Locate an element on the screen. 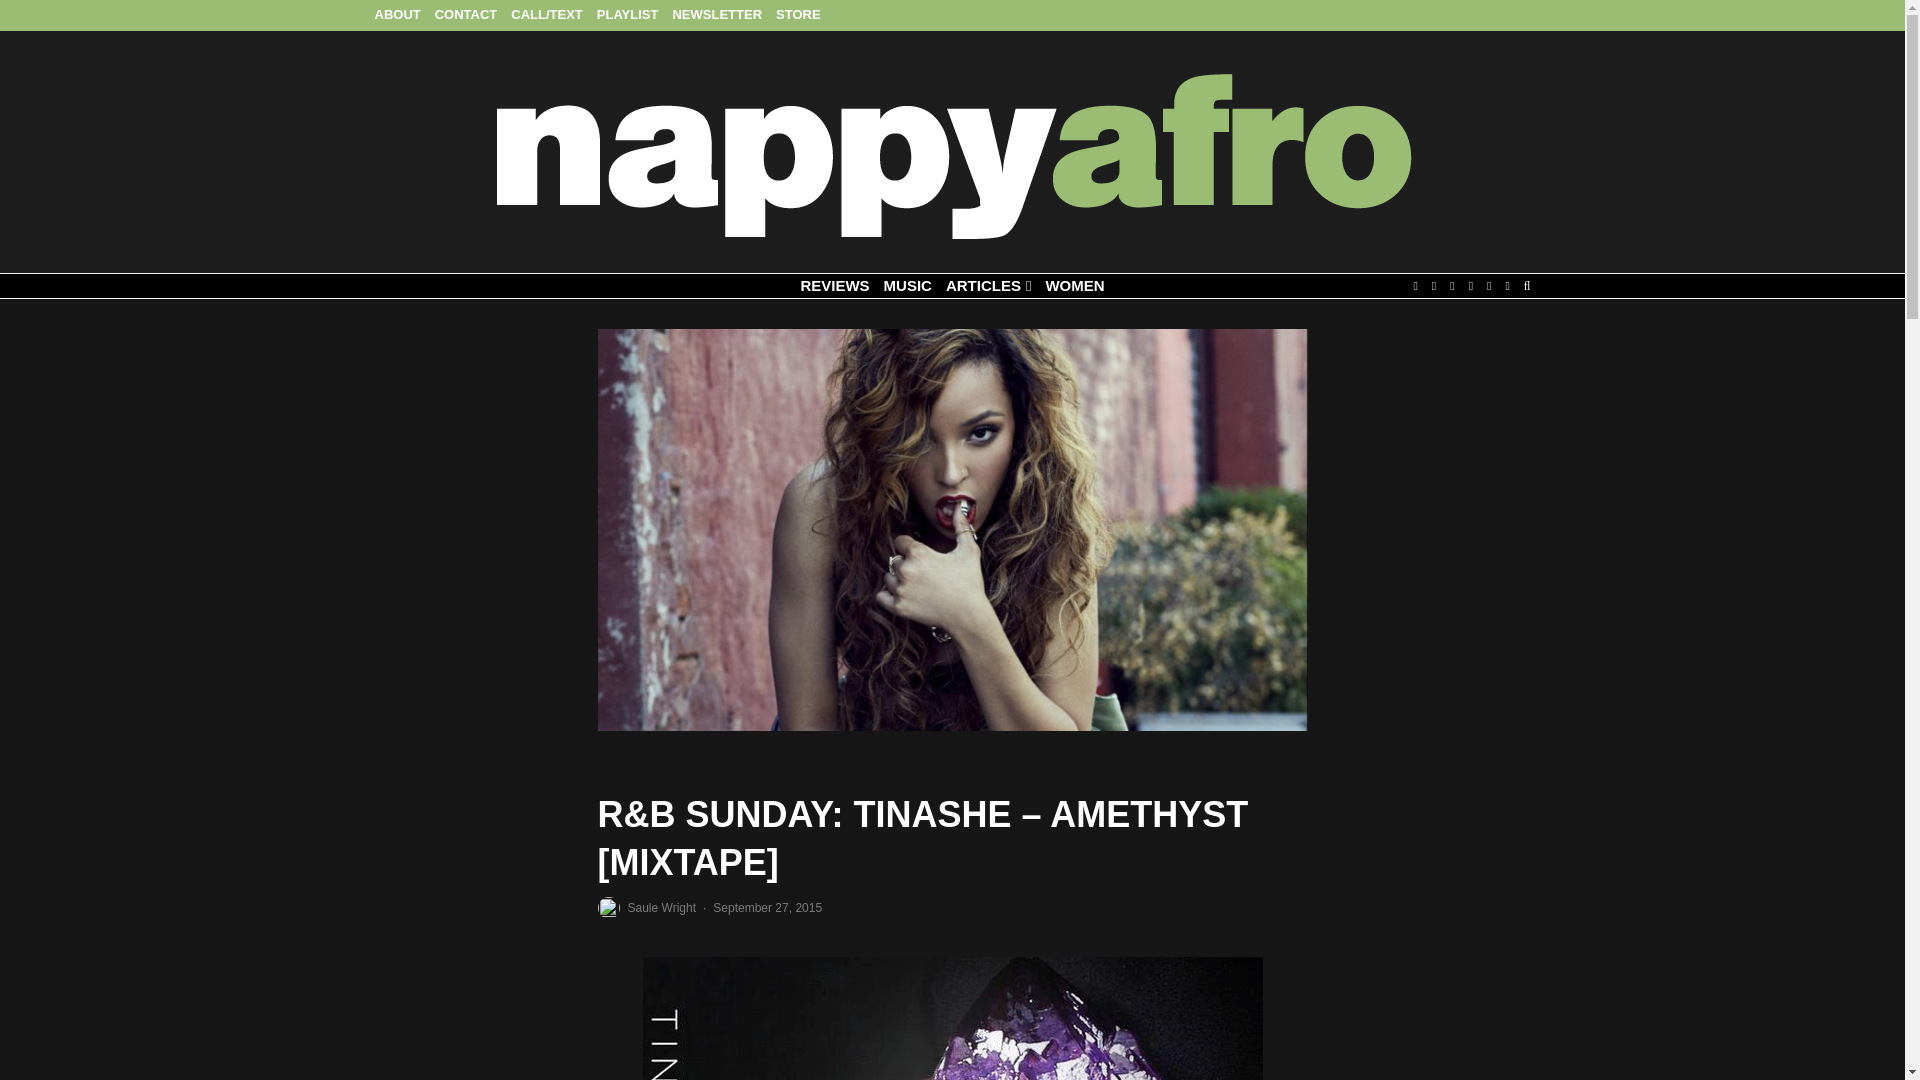 This screenshot has height=1080, width=1920. CONTACT is located at coordinates (466, 16).